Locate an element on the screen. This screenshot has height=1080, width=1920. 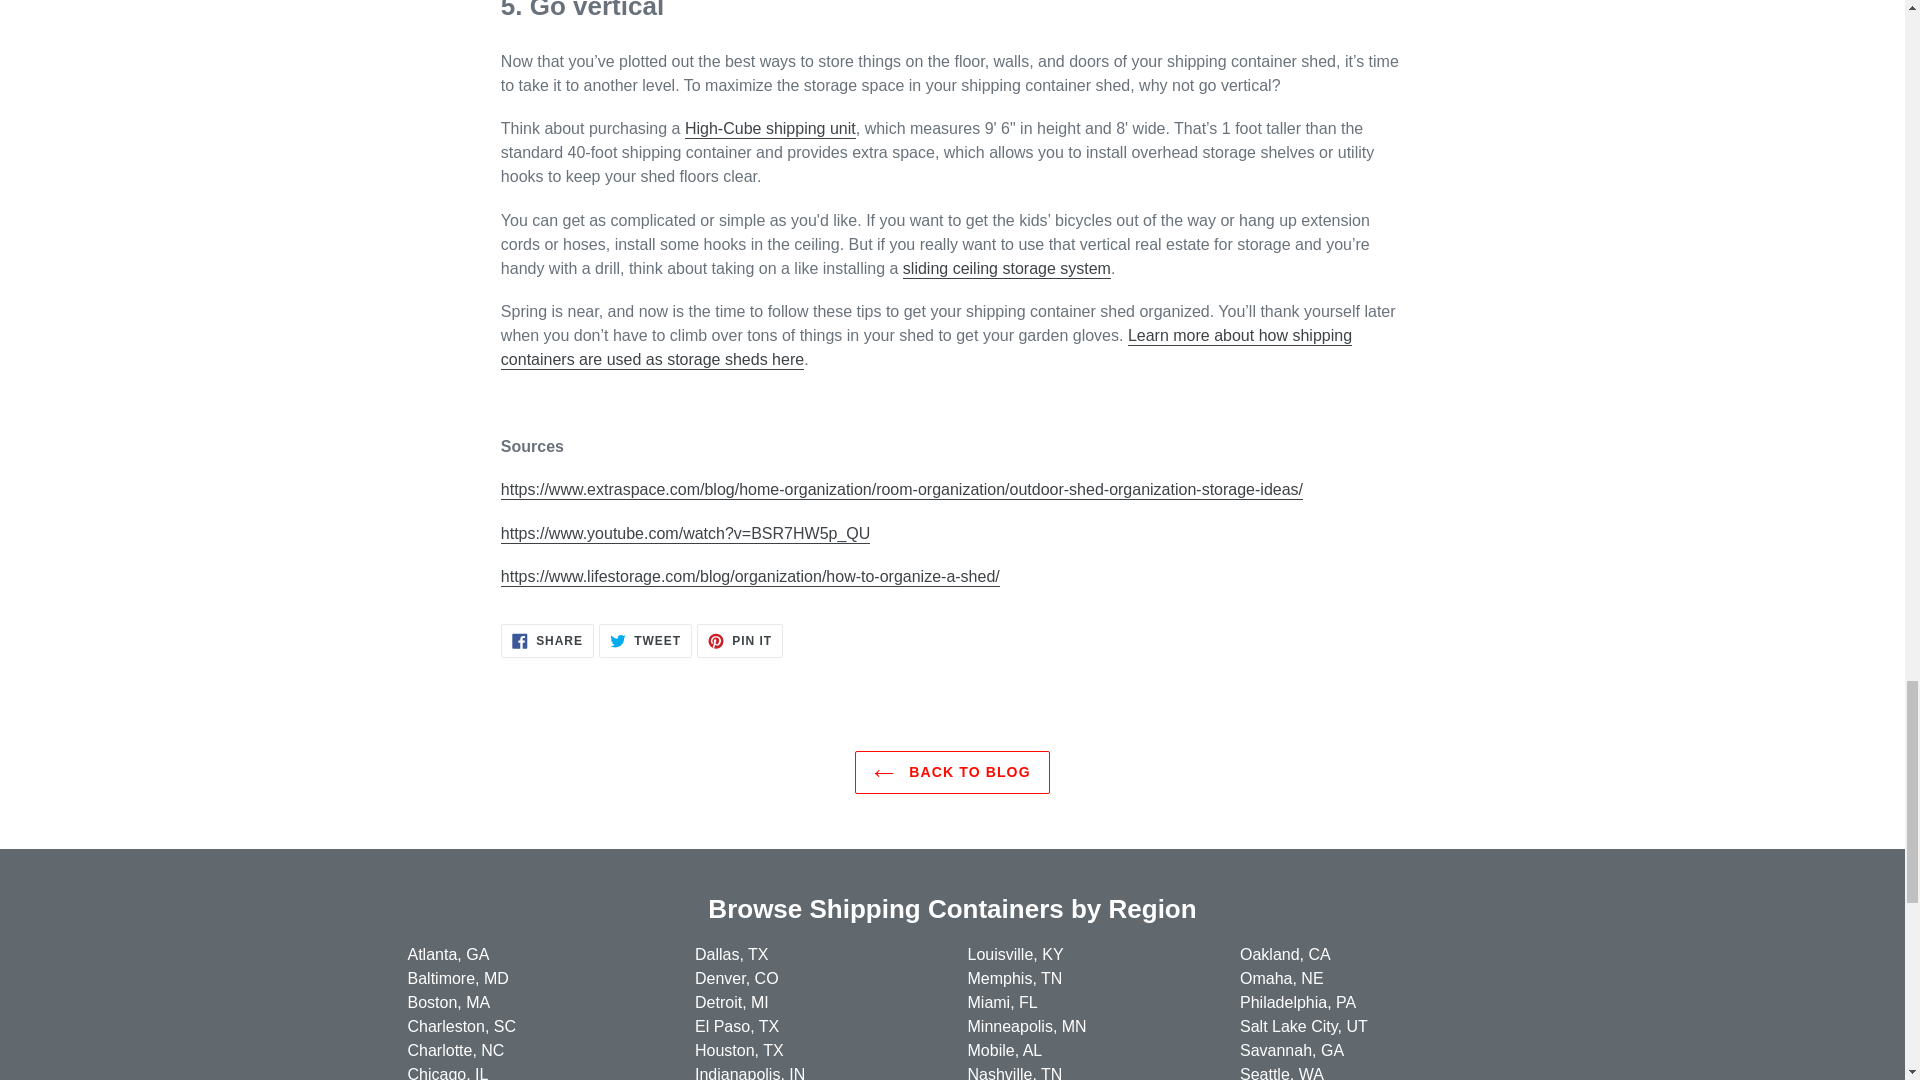
Buy Shipping Containers in Chicago, IL is located at coordinates (448, 1072).